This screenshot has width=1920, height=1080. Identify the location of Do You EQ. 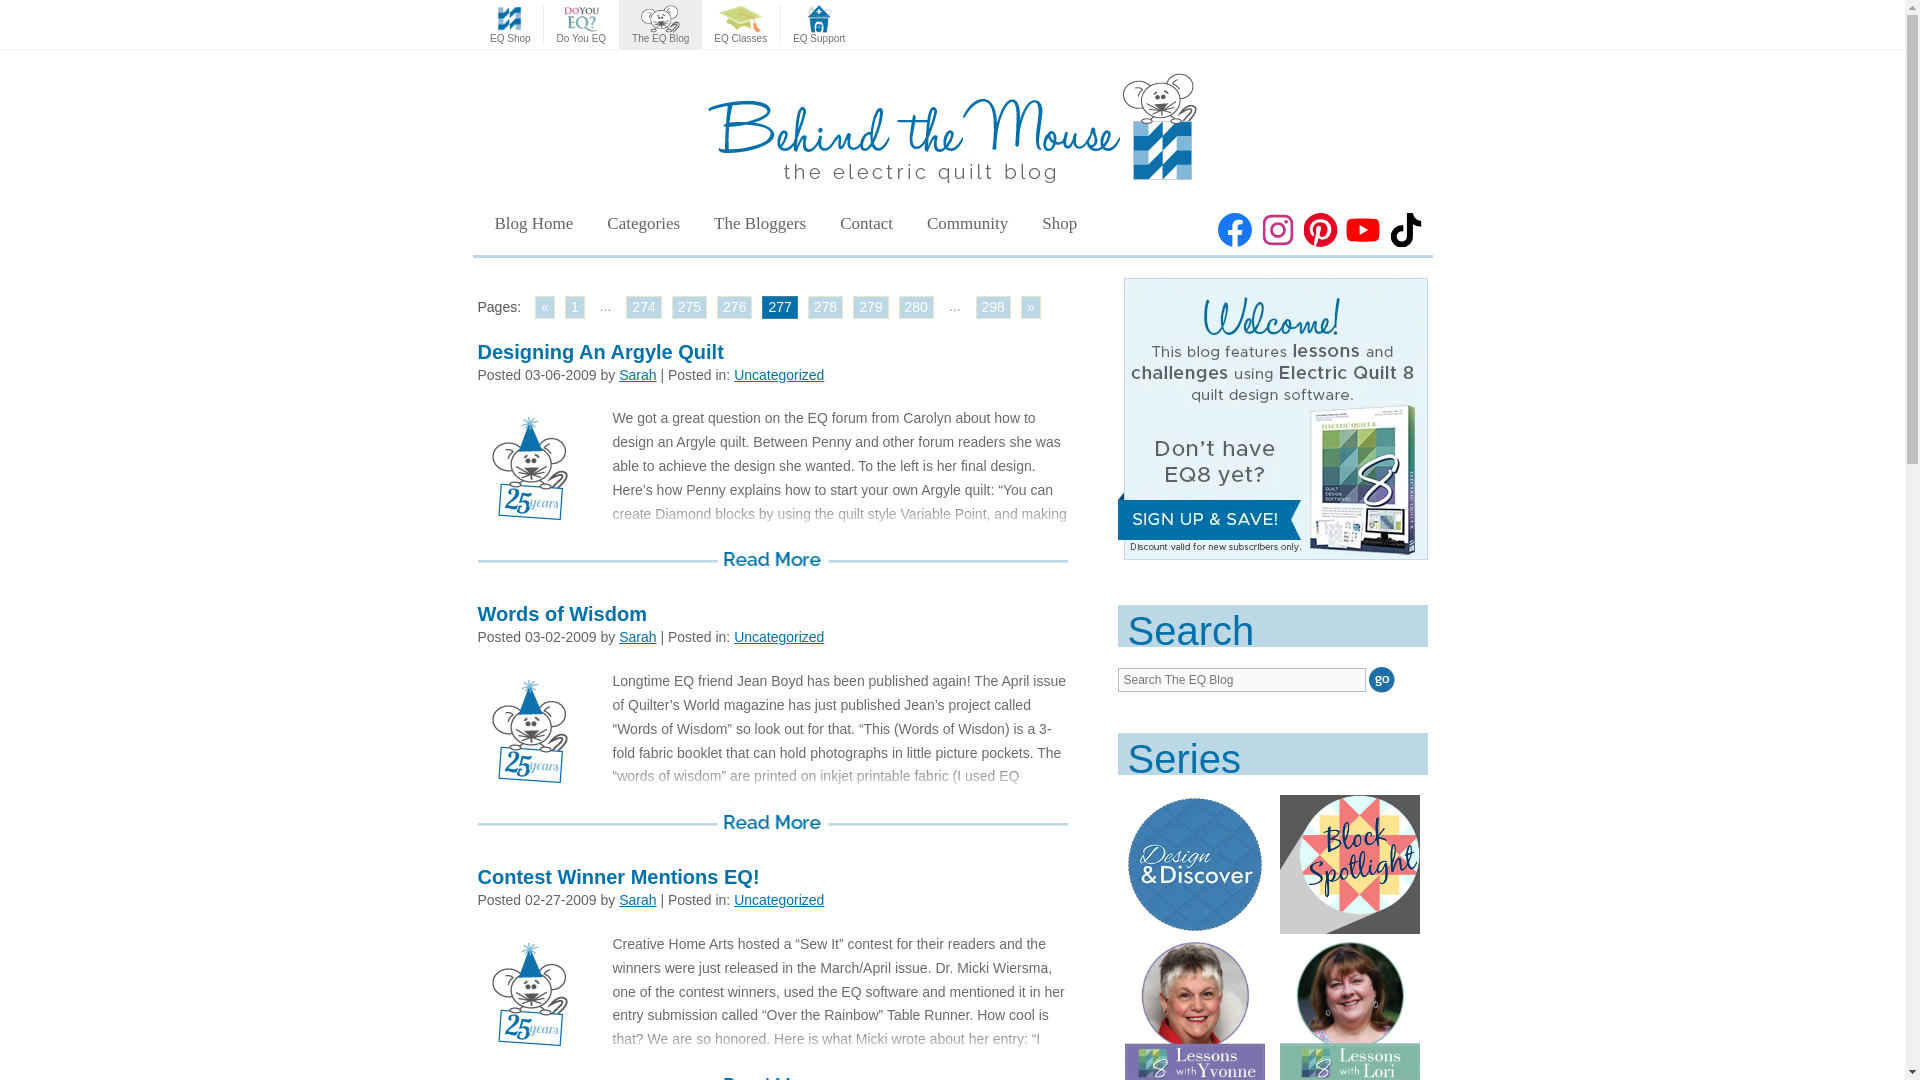
(580, 25).